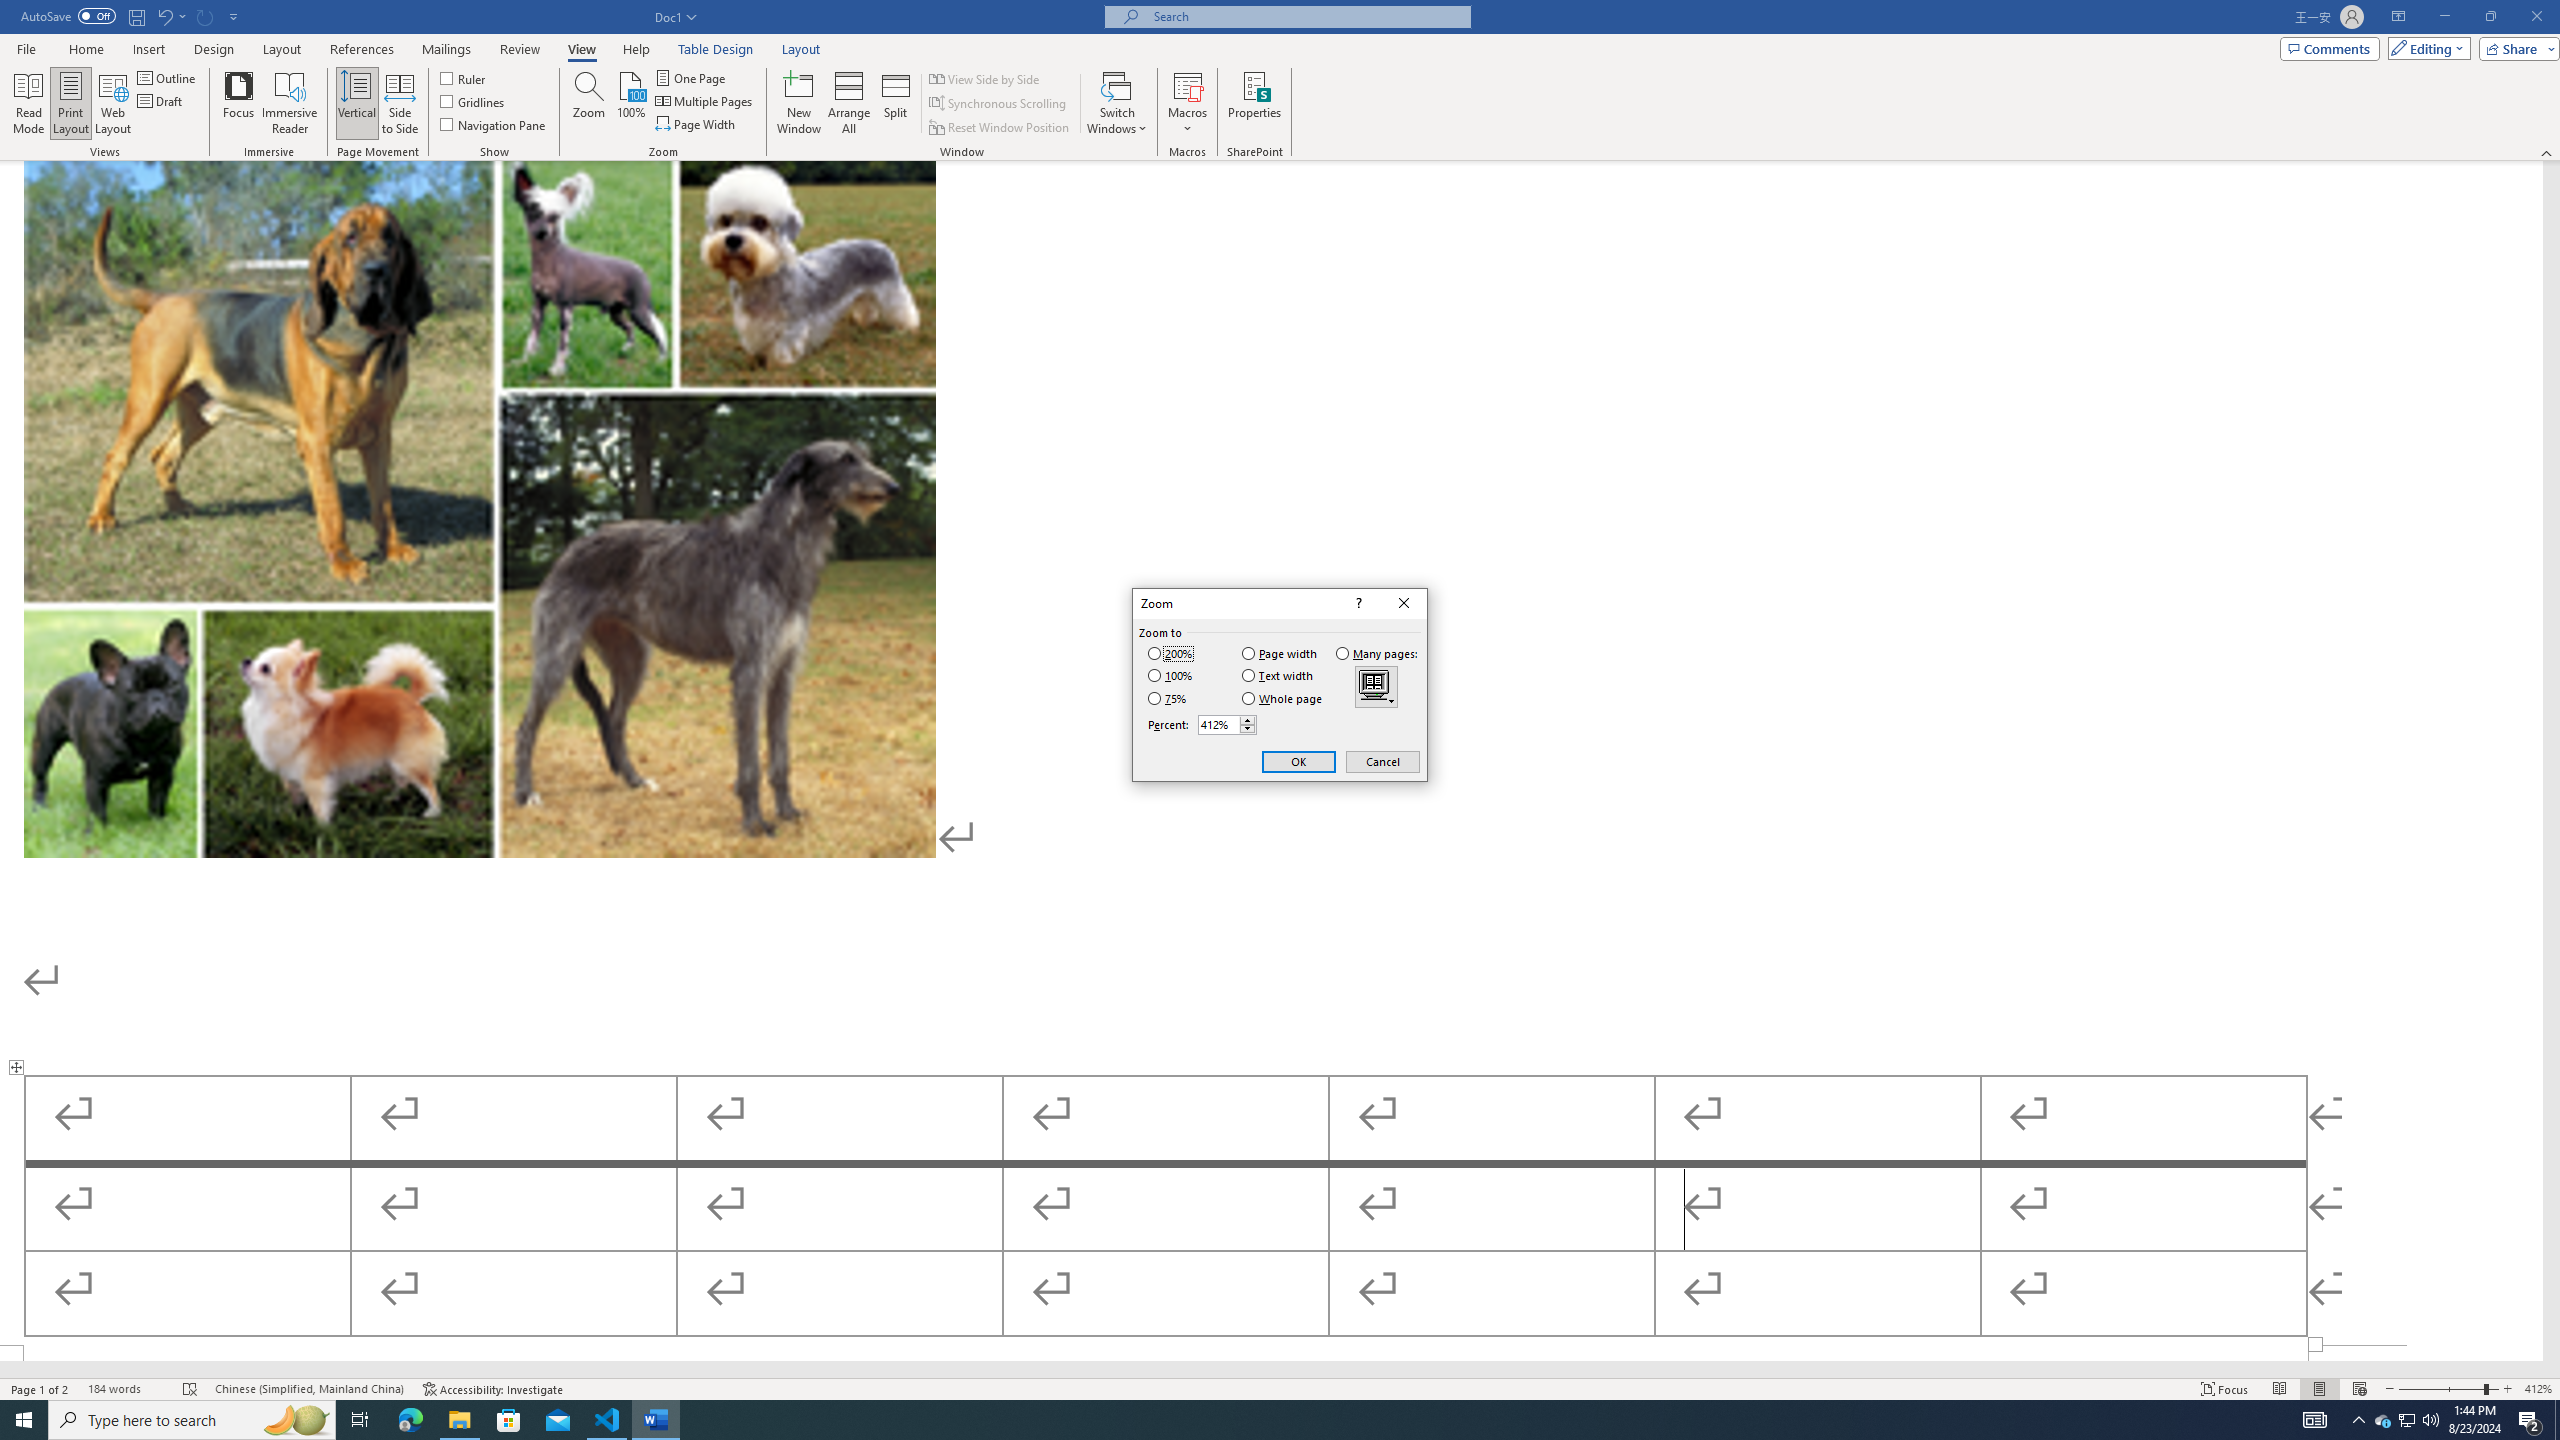 The width and height of the screenshot is (2560, 1440). I want to click on Immersive Reader, so click(290, 103).